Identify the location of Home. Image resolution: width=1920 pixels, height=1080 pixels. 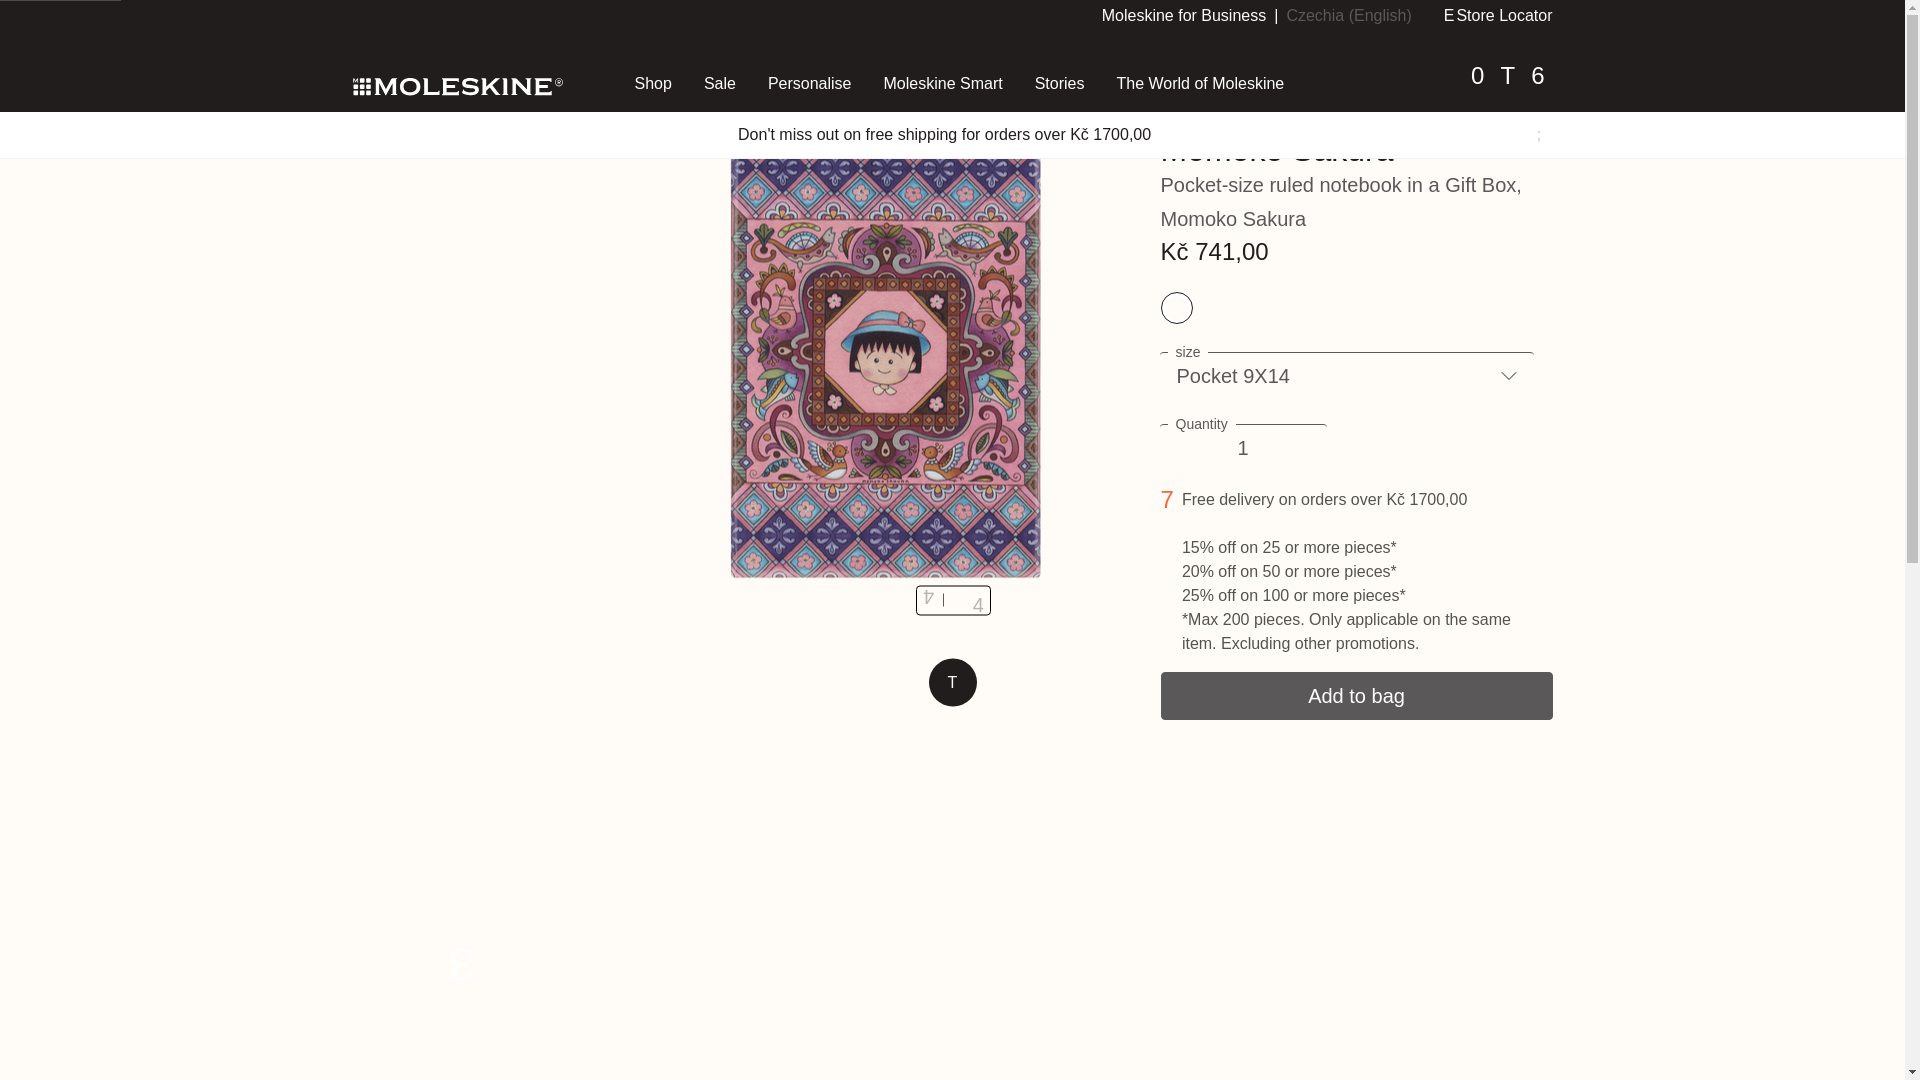
(652, 84).